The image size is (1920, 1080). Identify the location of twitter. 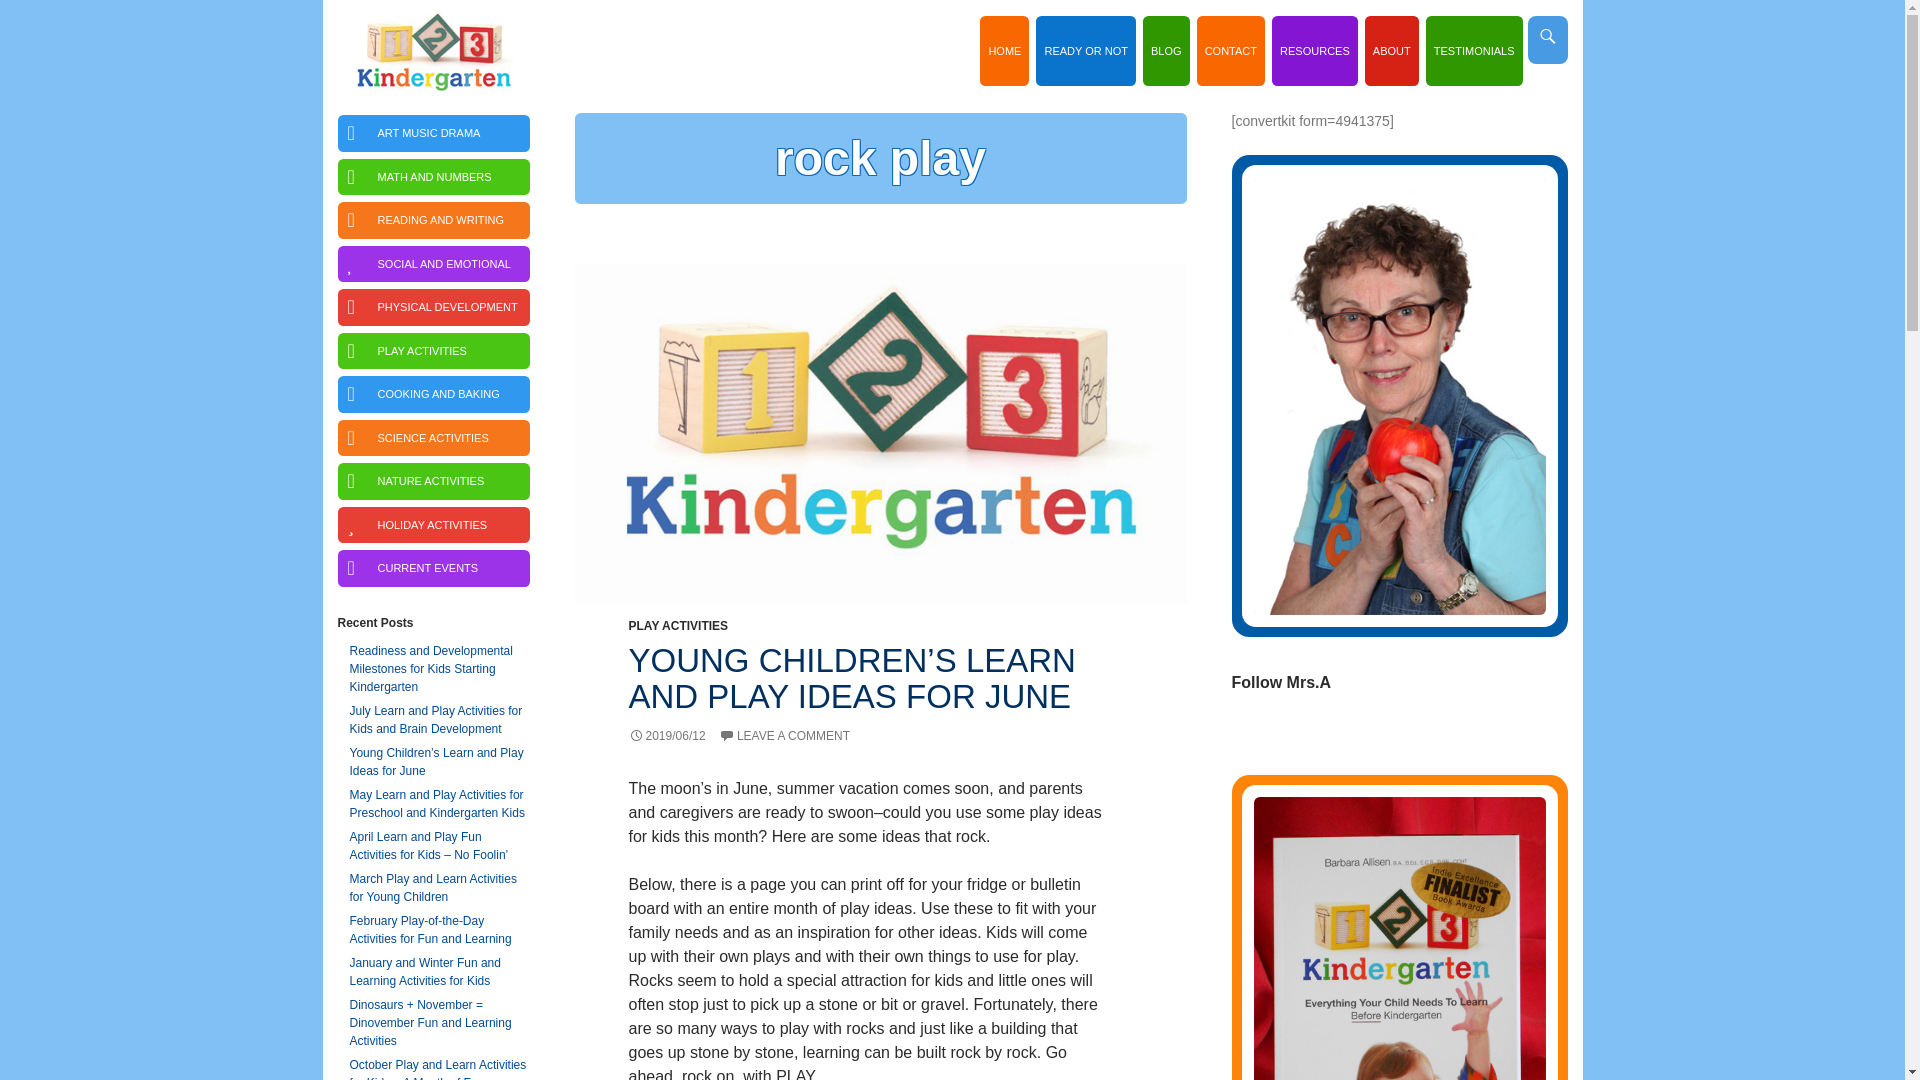
(1410, 738).